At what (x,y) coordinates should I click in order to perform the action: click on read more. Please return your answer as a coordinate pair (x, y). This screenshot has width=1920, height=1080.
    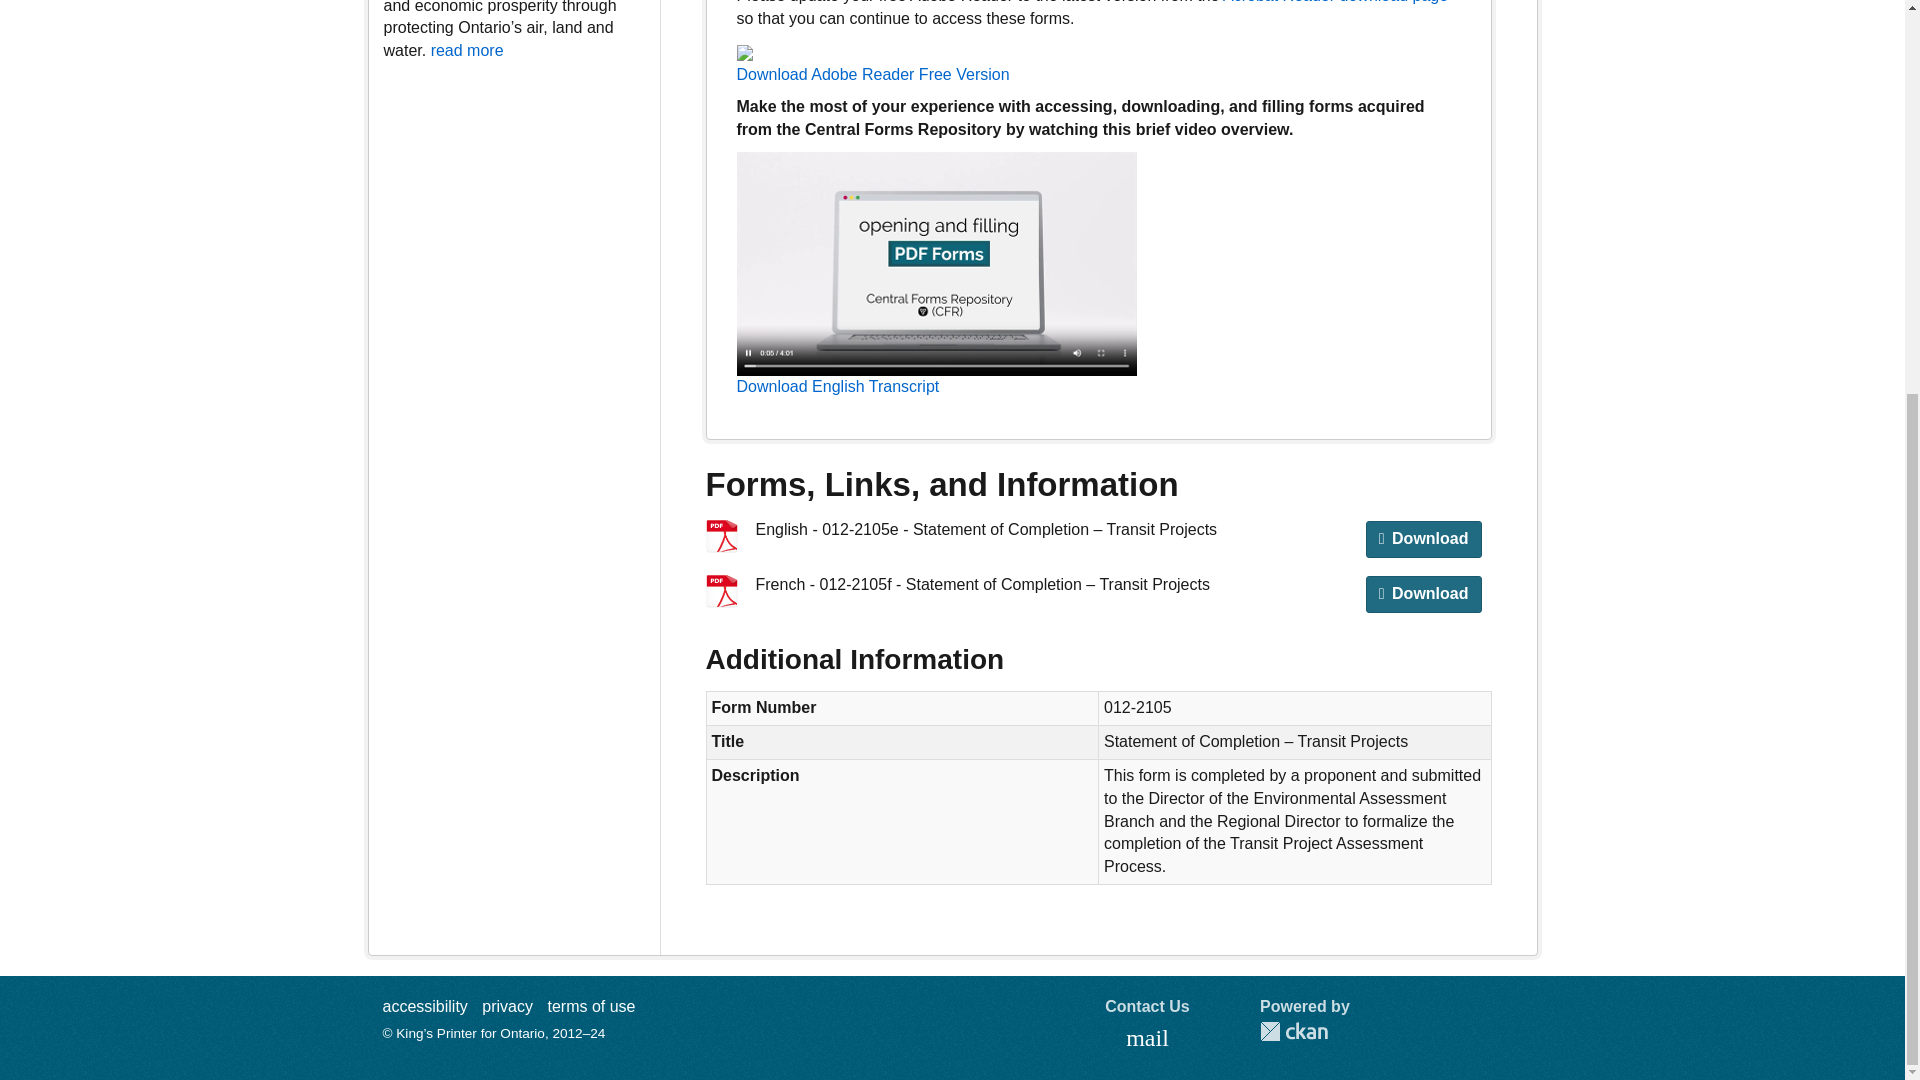
    Looking at the image, I should click on (466, 50).